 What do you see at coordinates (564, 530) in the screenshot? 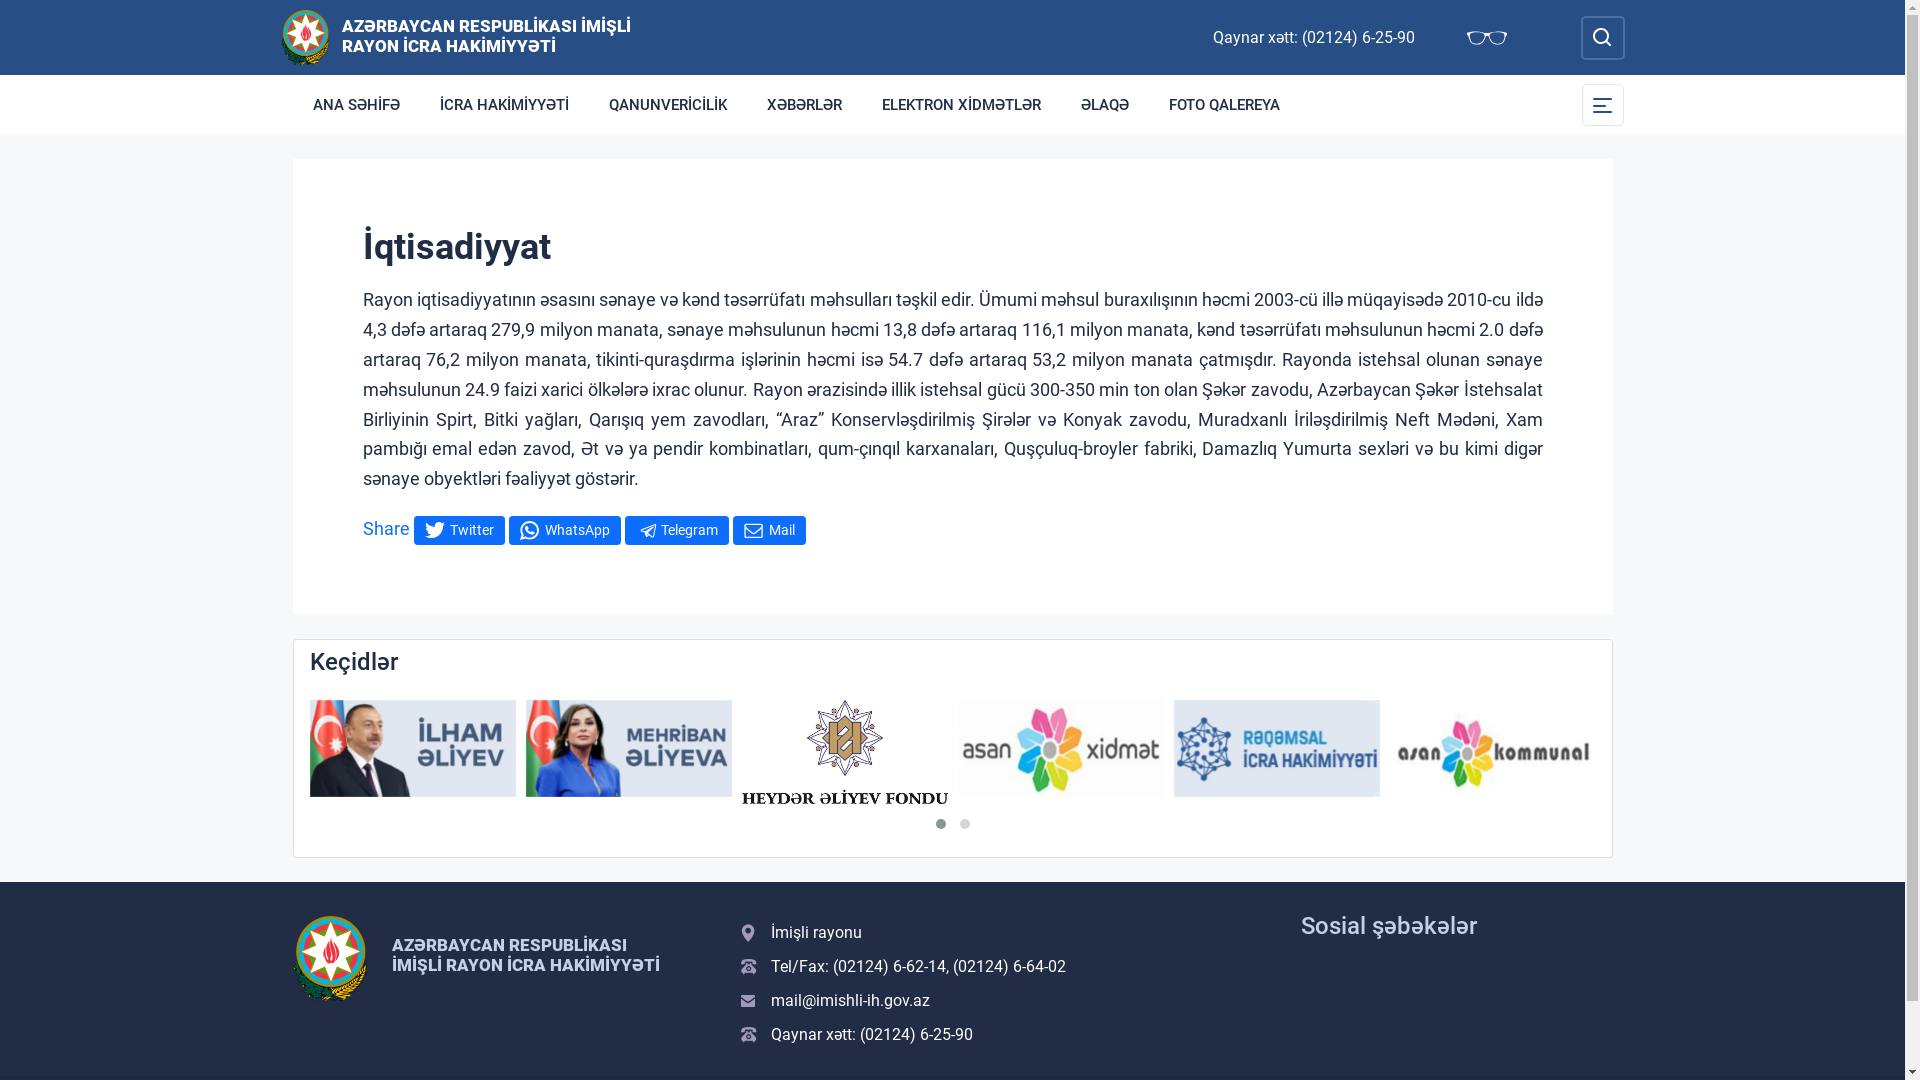
I see `WhatsApp` at bounding box center [564, 530].